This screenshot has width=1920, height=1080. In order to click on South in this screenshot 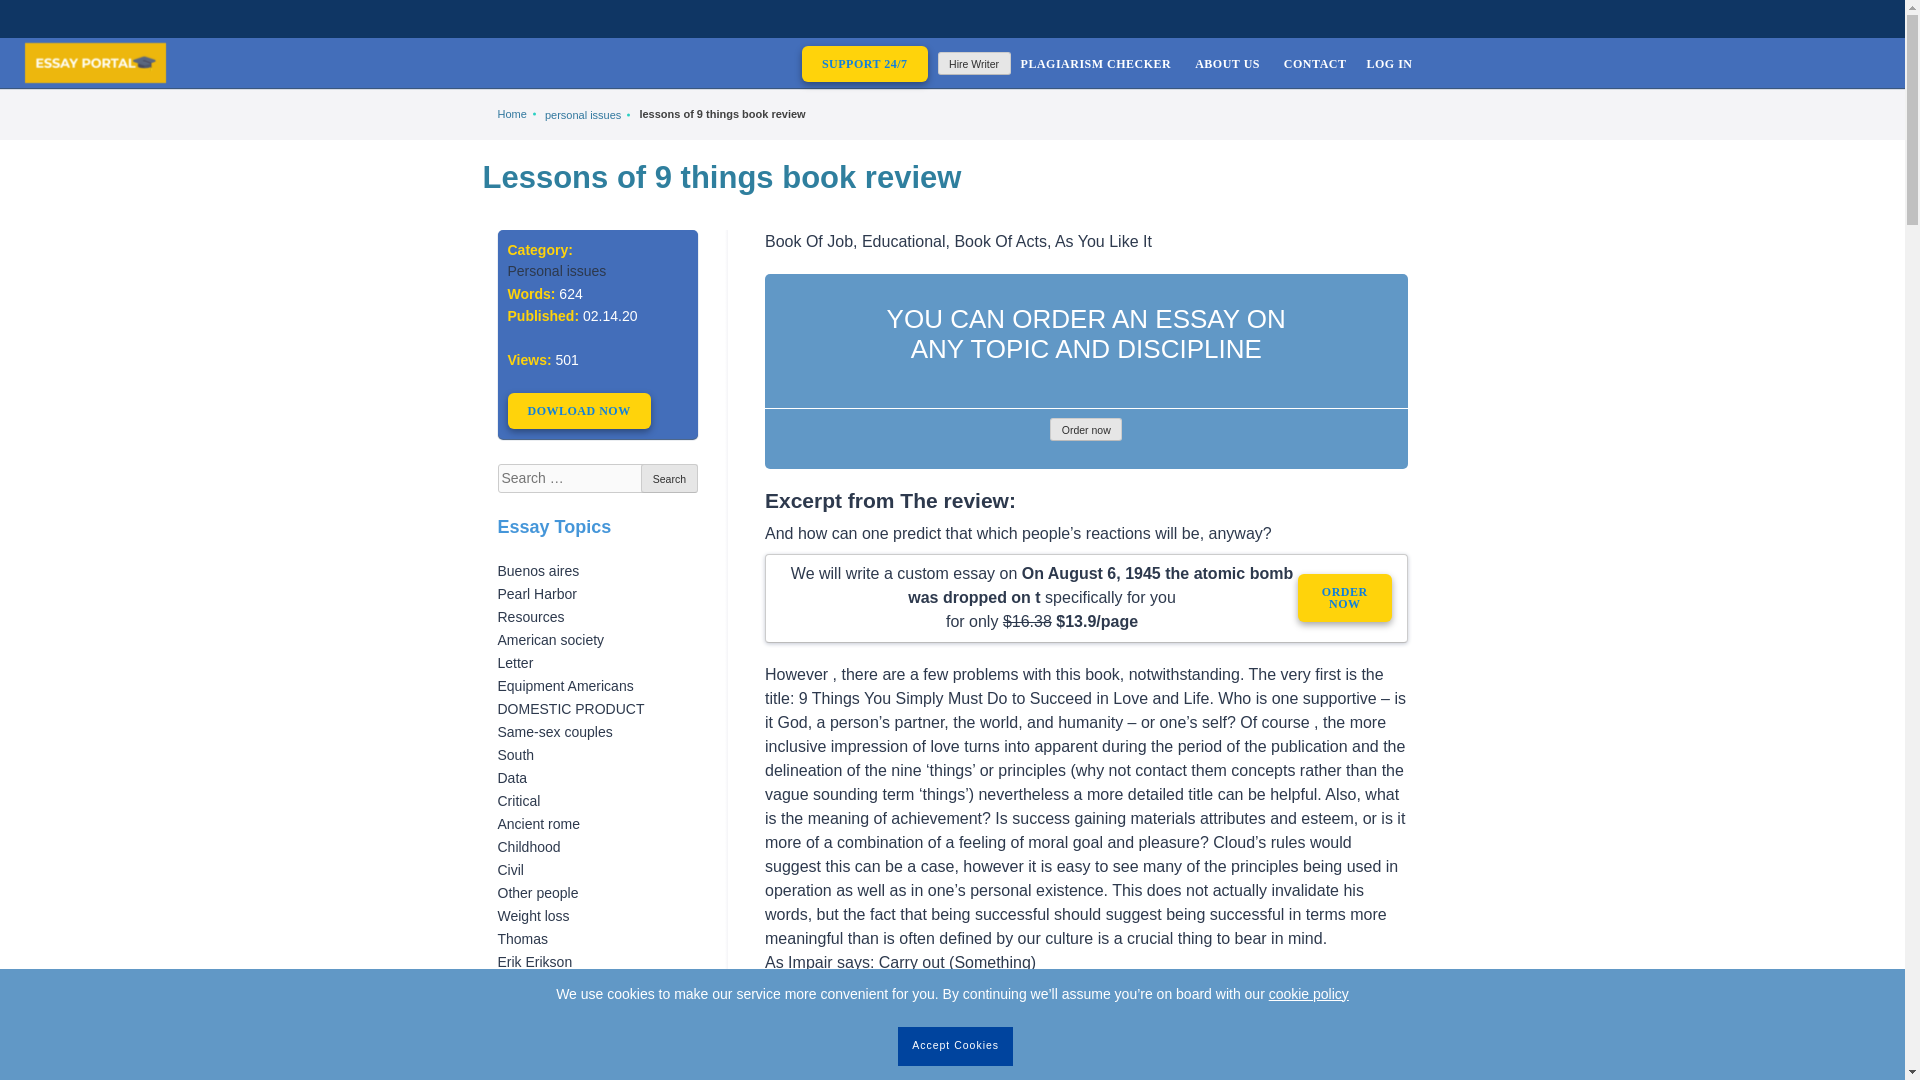, I will do `click(516, 754)`.